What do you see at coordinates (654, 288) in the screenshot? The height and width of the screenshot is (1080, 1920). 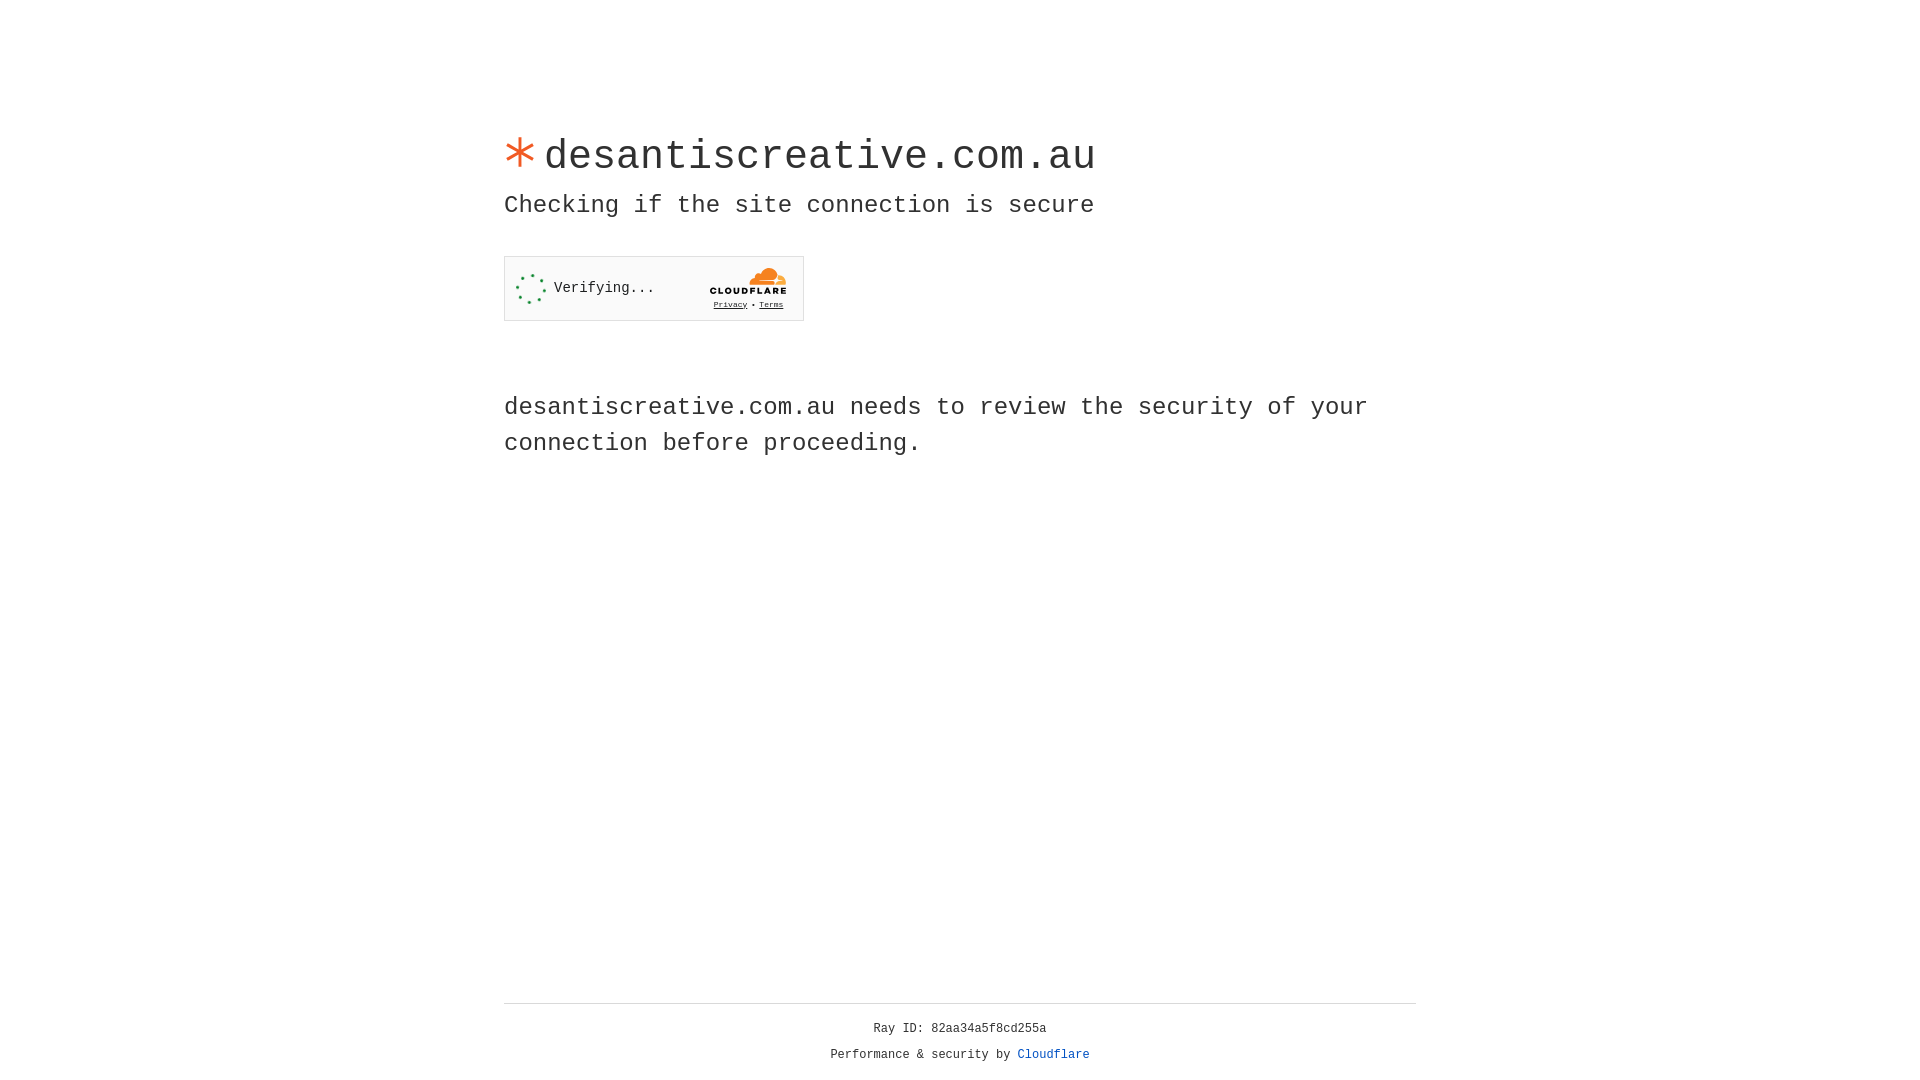 I see `Widget containing a Cloudflare security challenge` at bounding box center [654, 288].